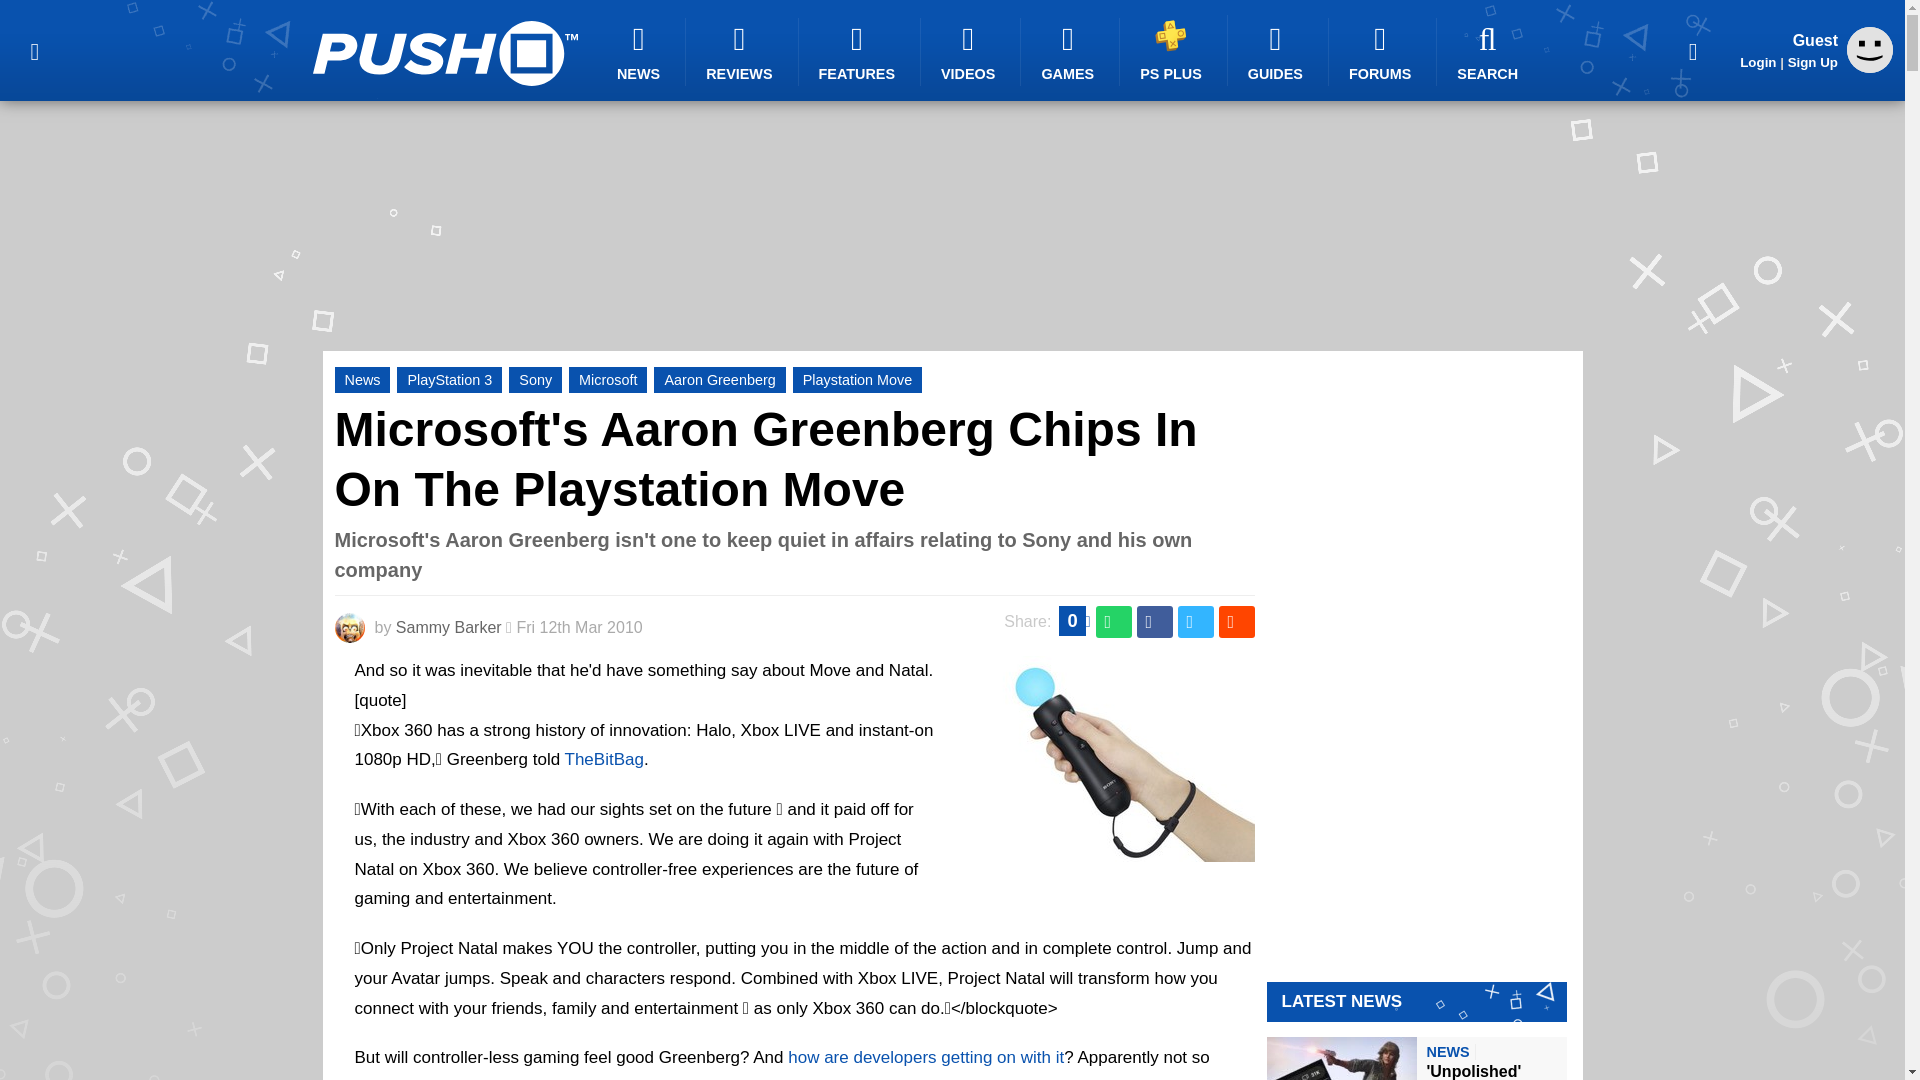 The image size is (1920, 1080). What do you see at coordinates (1812, 62) in the screenshot?
I see `Sign Up` at bounding box center [1812, 62].